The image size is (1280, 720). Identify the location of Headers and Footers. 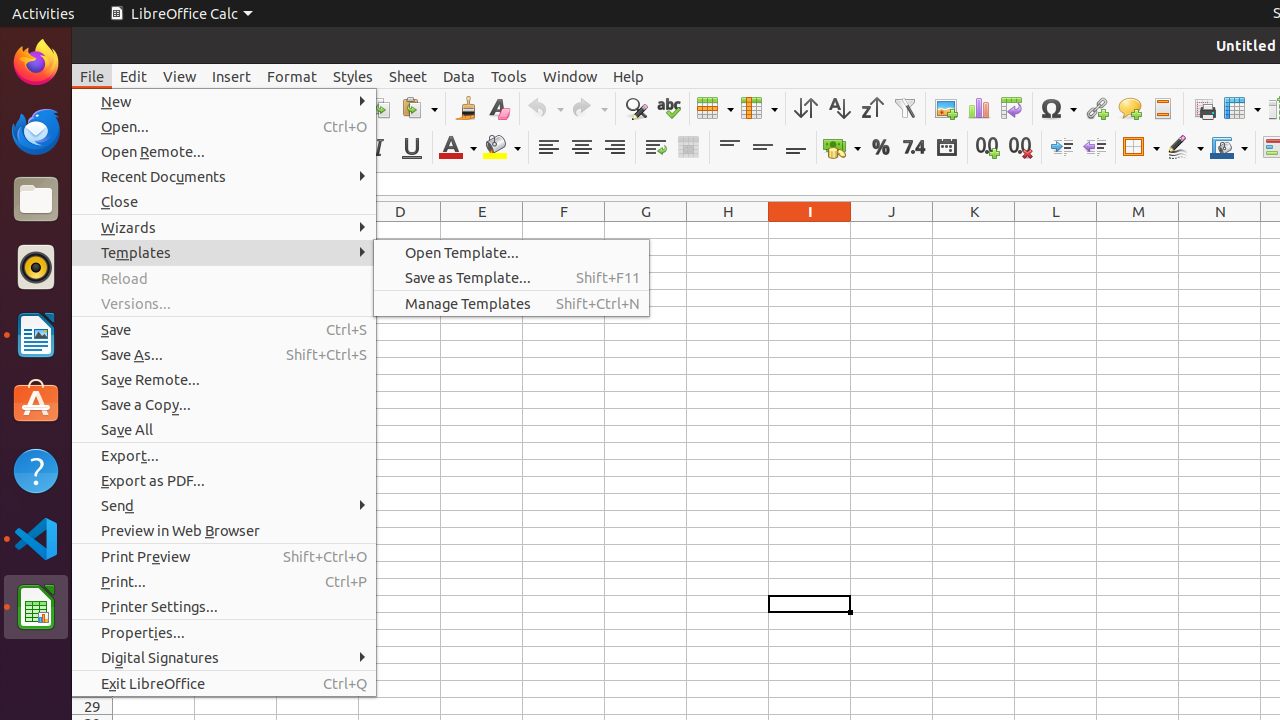
(1162, 108).